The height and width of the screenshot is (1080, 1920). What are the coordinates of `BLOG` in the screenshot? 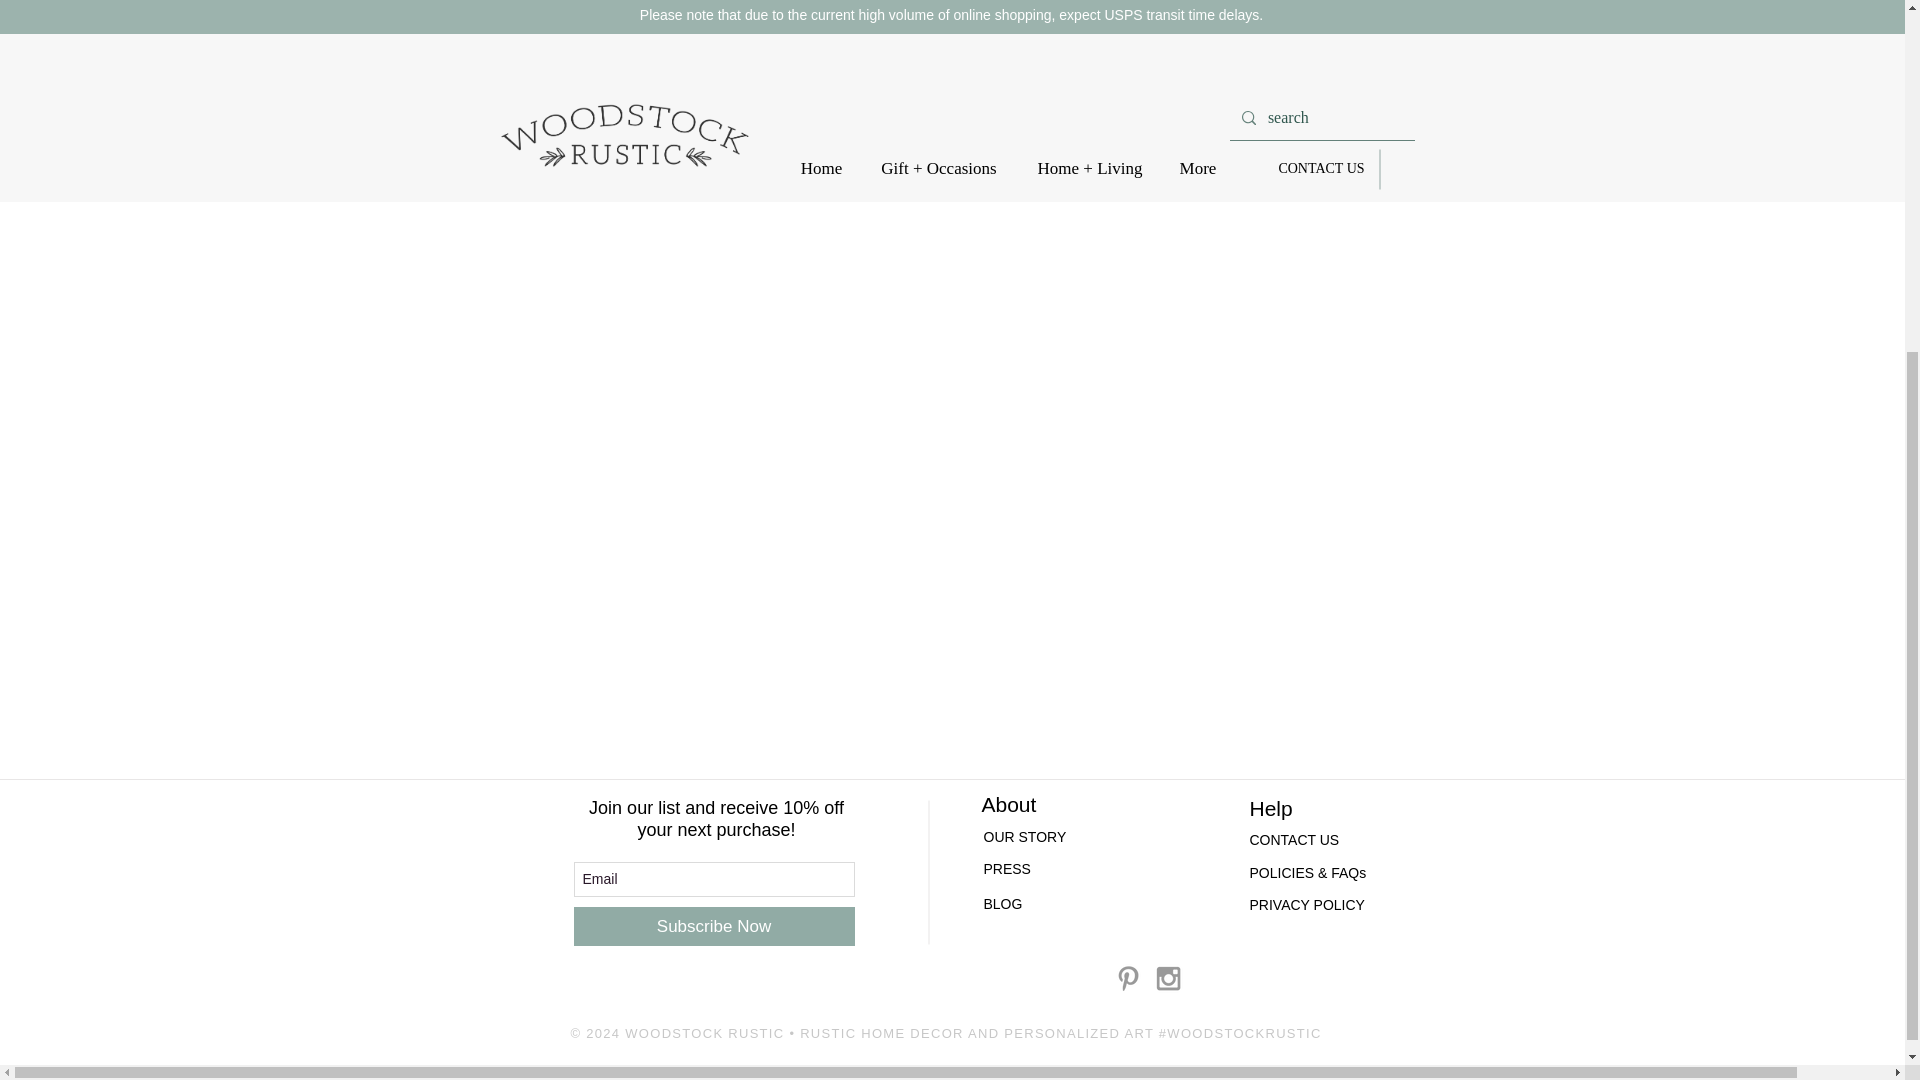 It's located at (1003, 904).